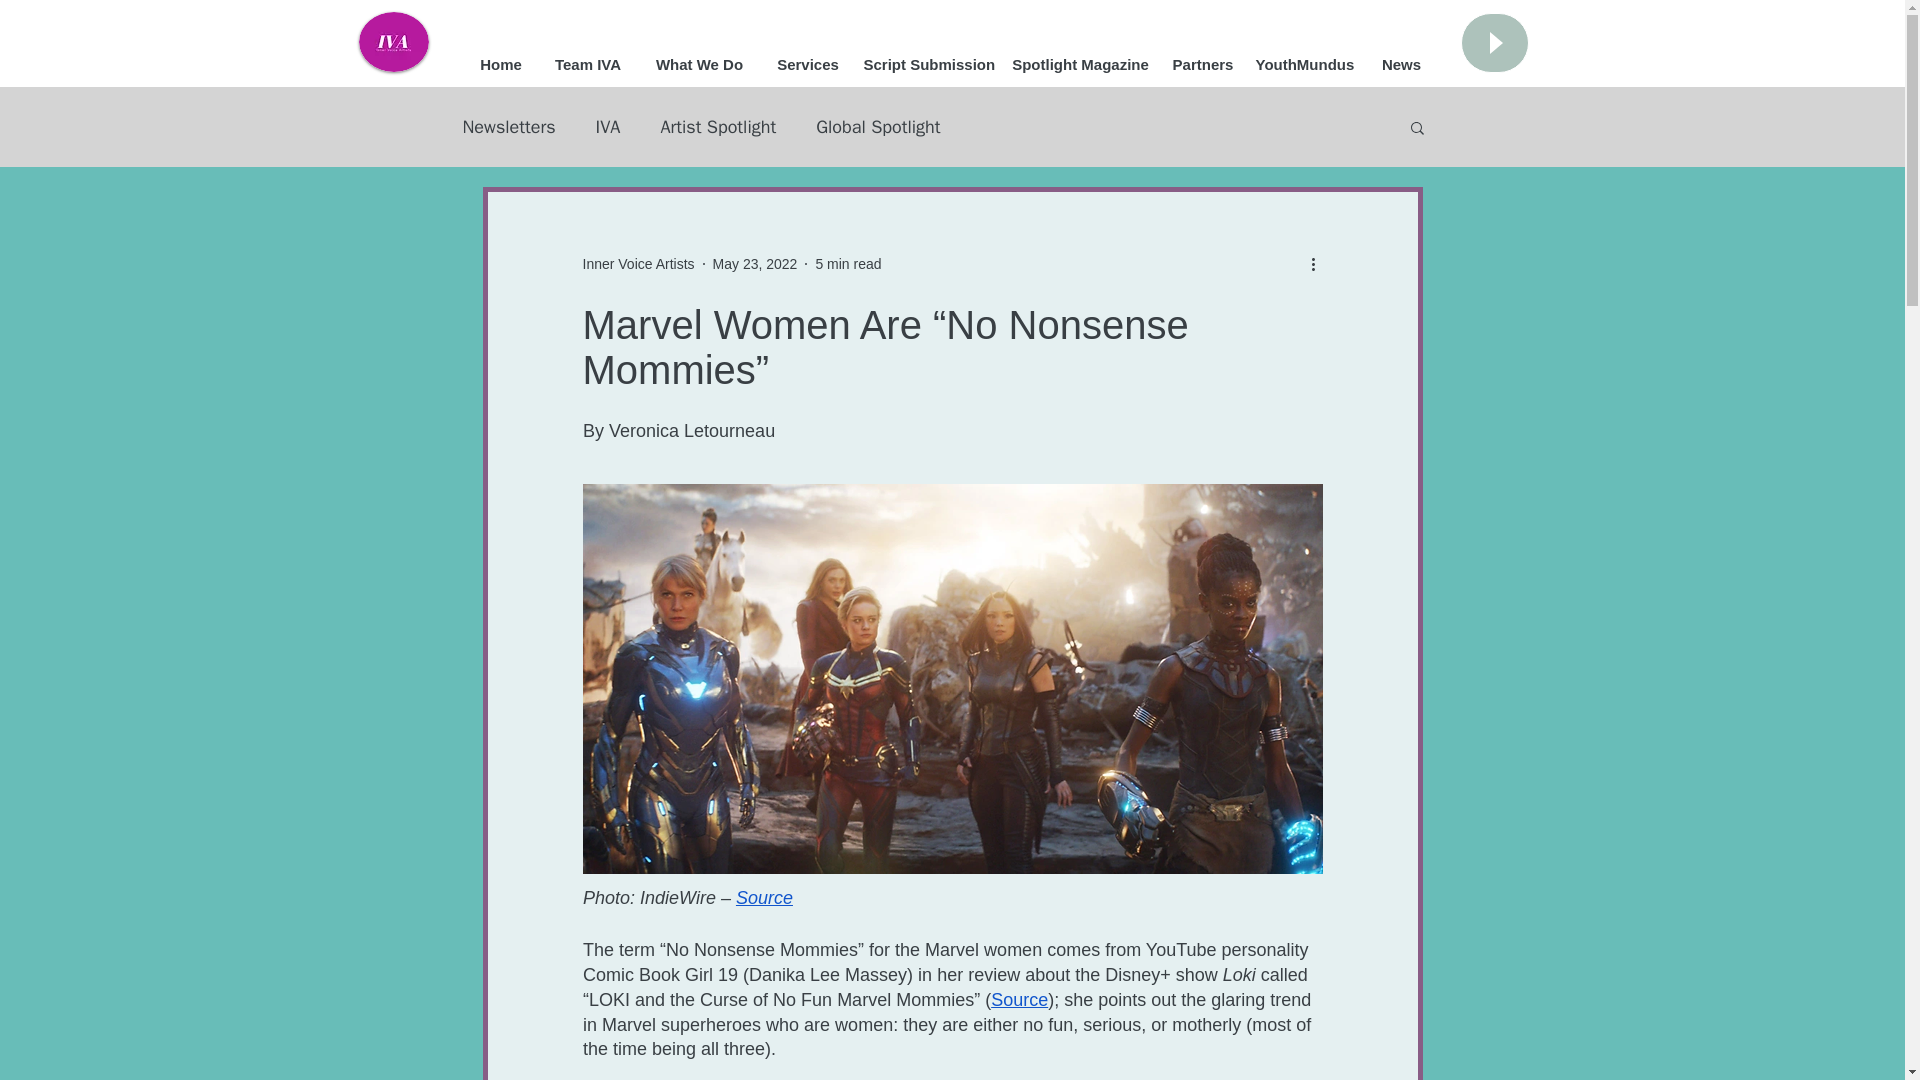 The width and height of the screenshot is (1920, 1080). What do you see at coordinates (1402, 64) in the screenshot?
I see `News` at bounding box center [1402, 64].